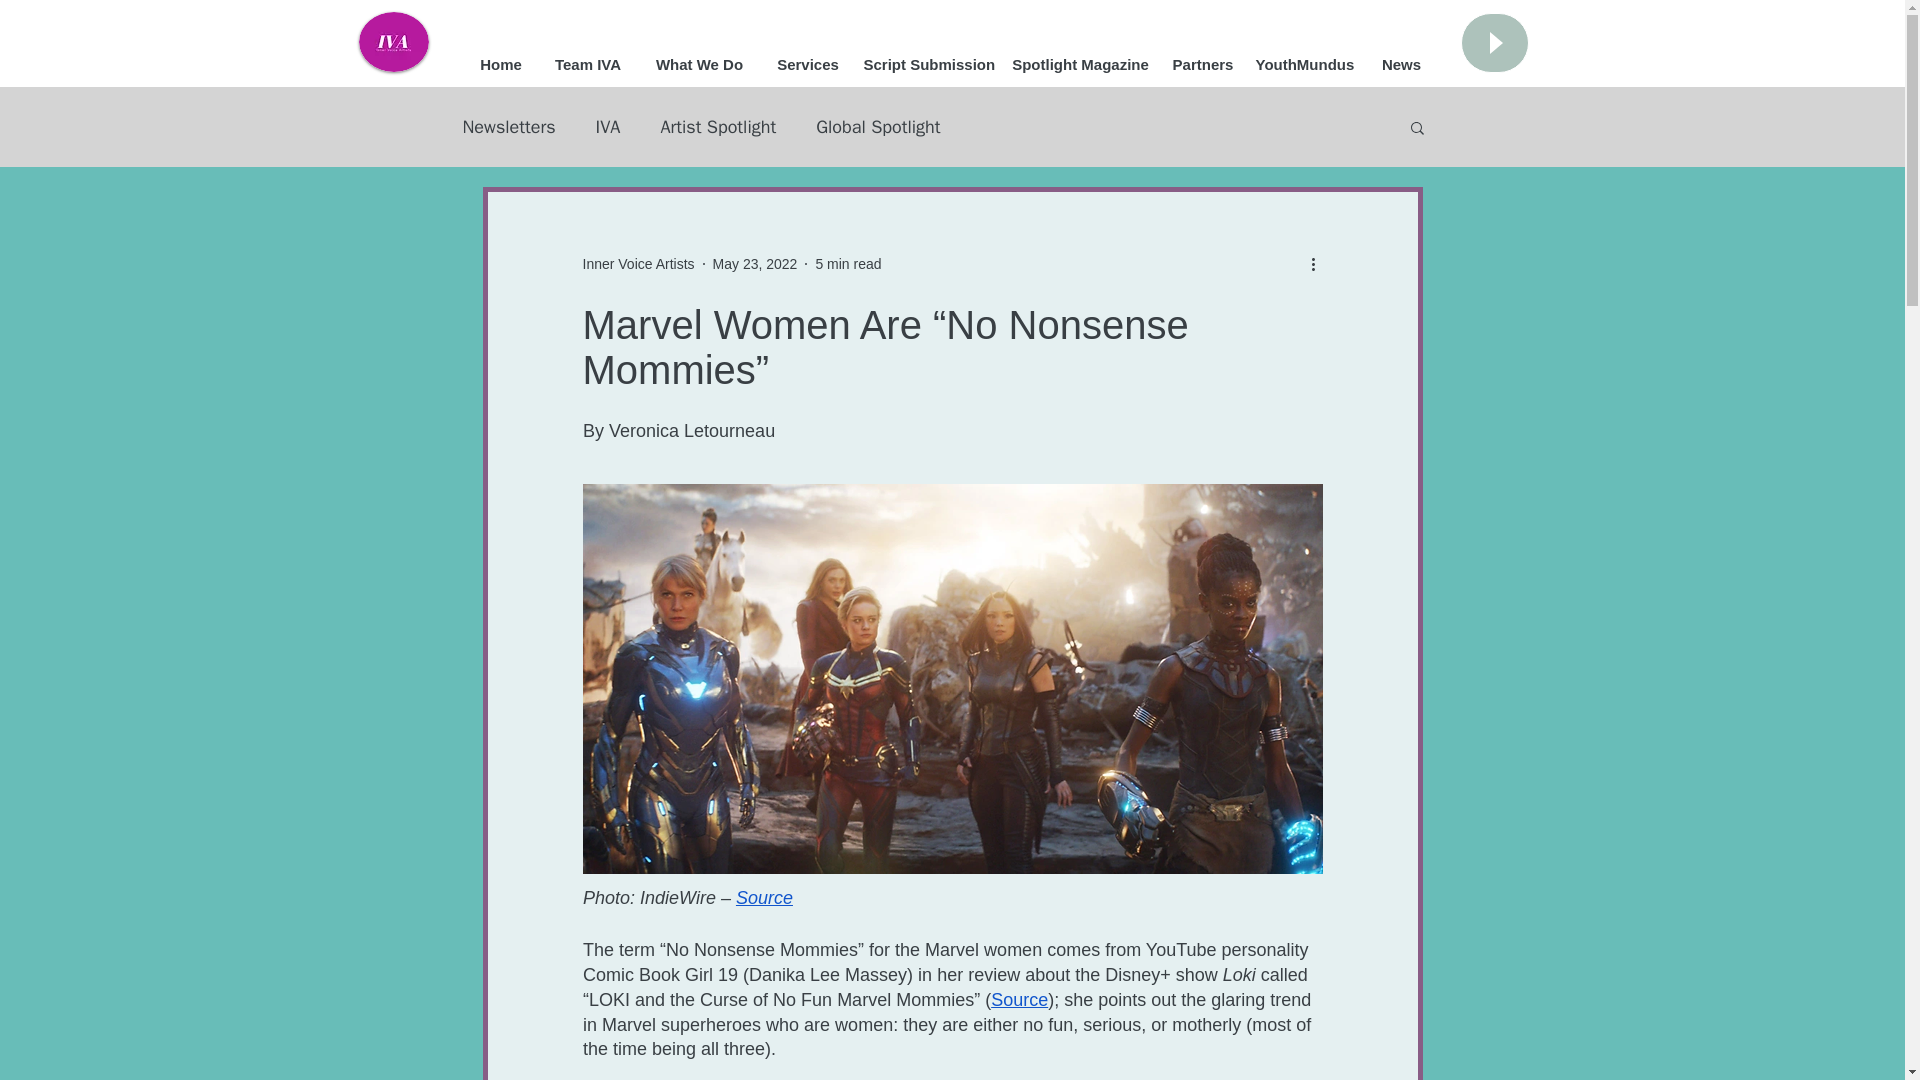 The width and height of the screenshot is (1920, 1080). What do you see at coordinates (1402, 64) in the screenshot?
I see `News` at bounding box center [1402, 64].